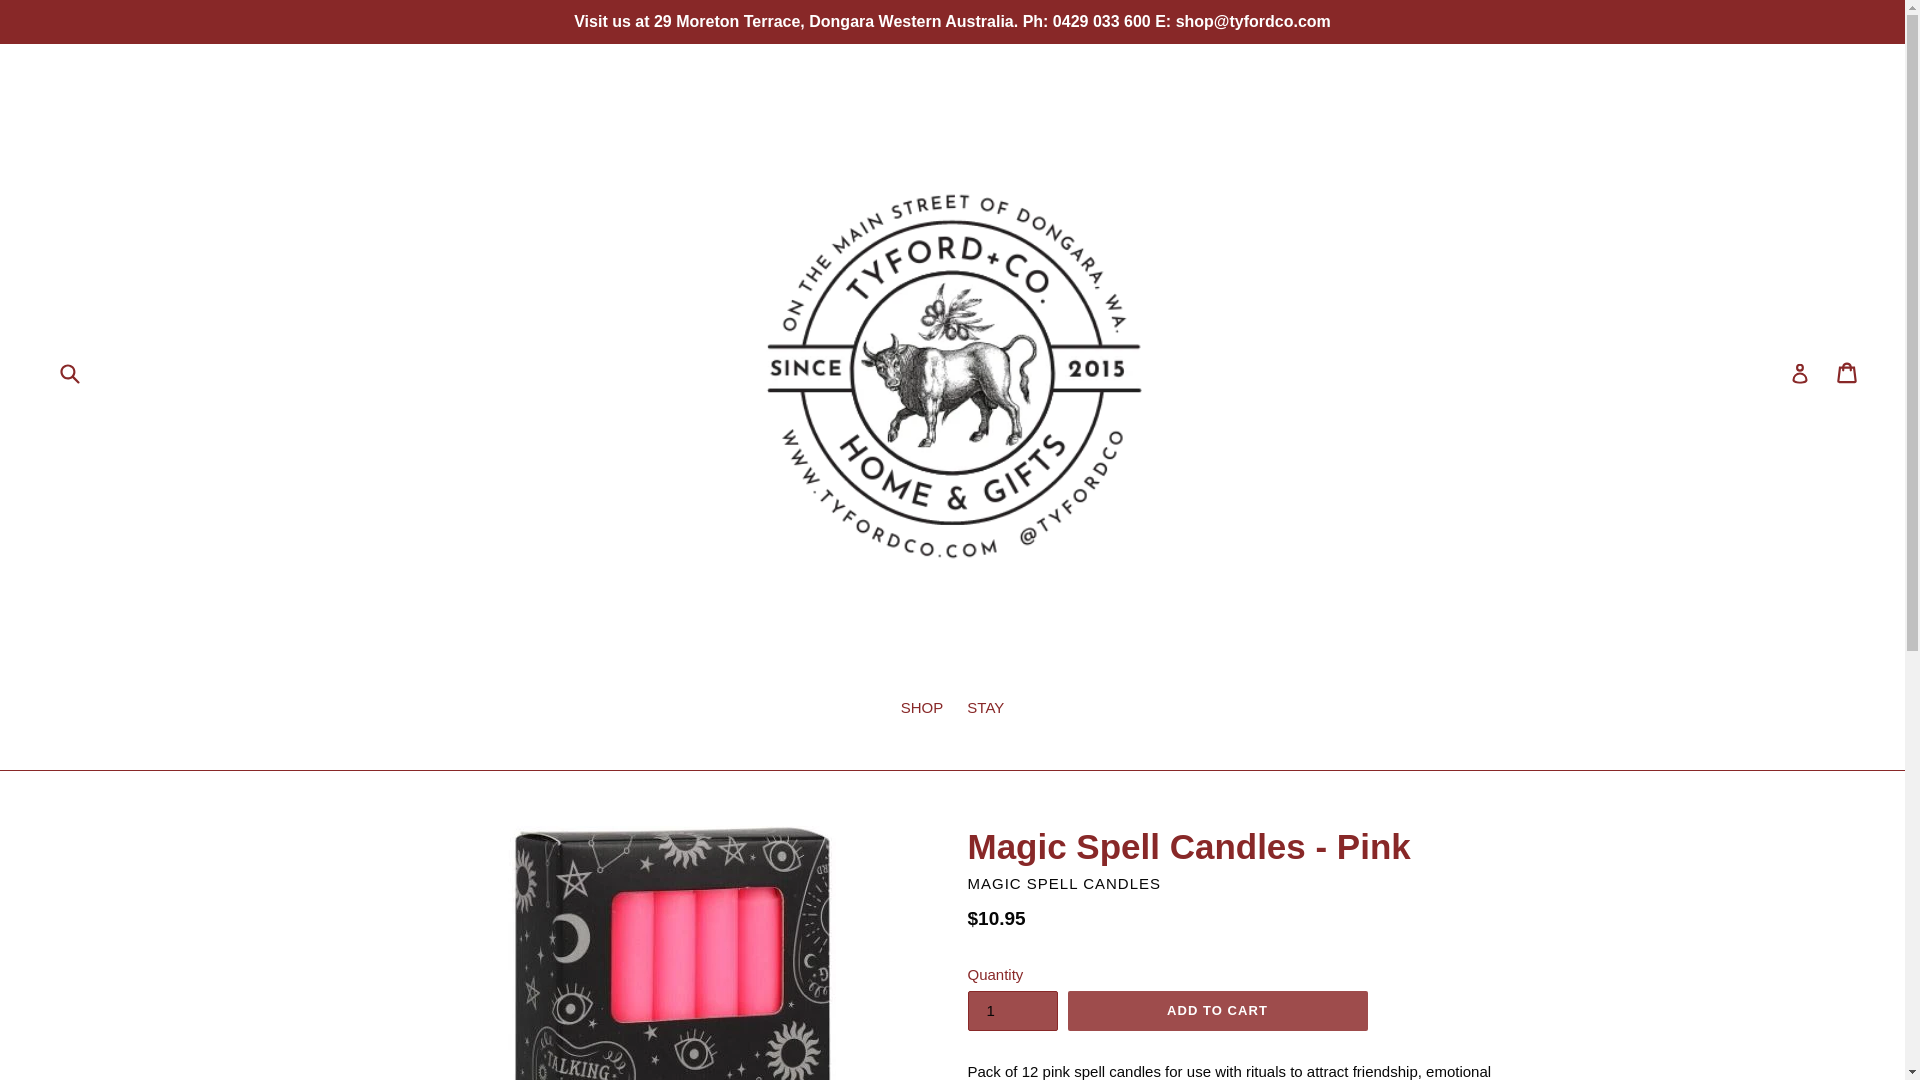 The image size is (1920, 1080). Describe the element at coordinates (1012, 1011) in the screenshot. I see `1` at that location.